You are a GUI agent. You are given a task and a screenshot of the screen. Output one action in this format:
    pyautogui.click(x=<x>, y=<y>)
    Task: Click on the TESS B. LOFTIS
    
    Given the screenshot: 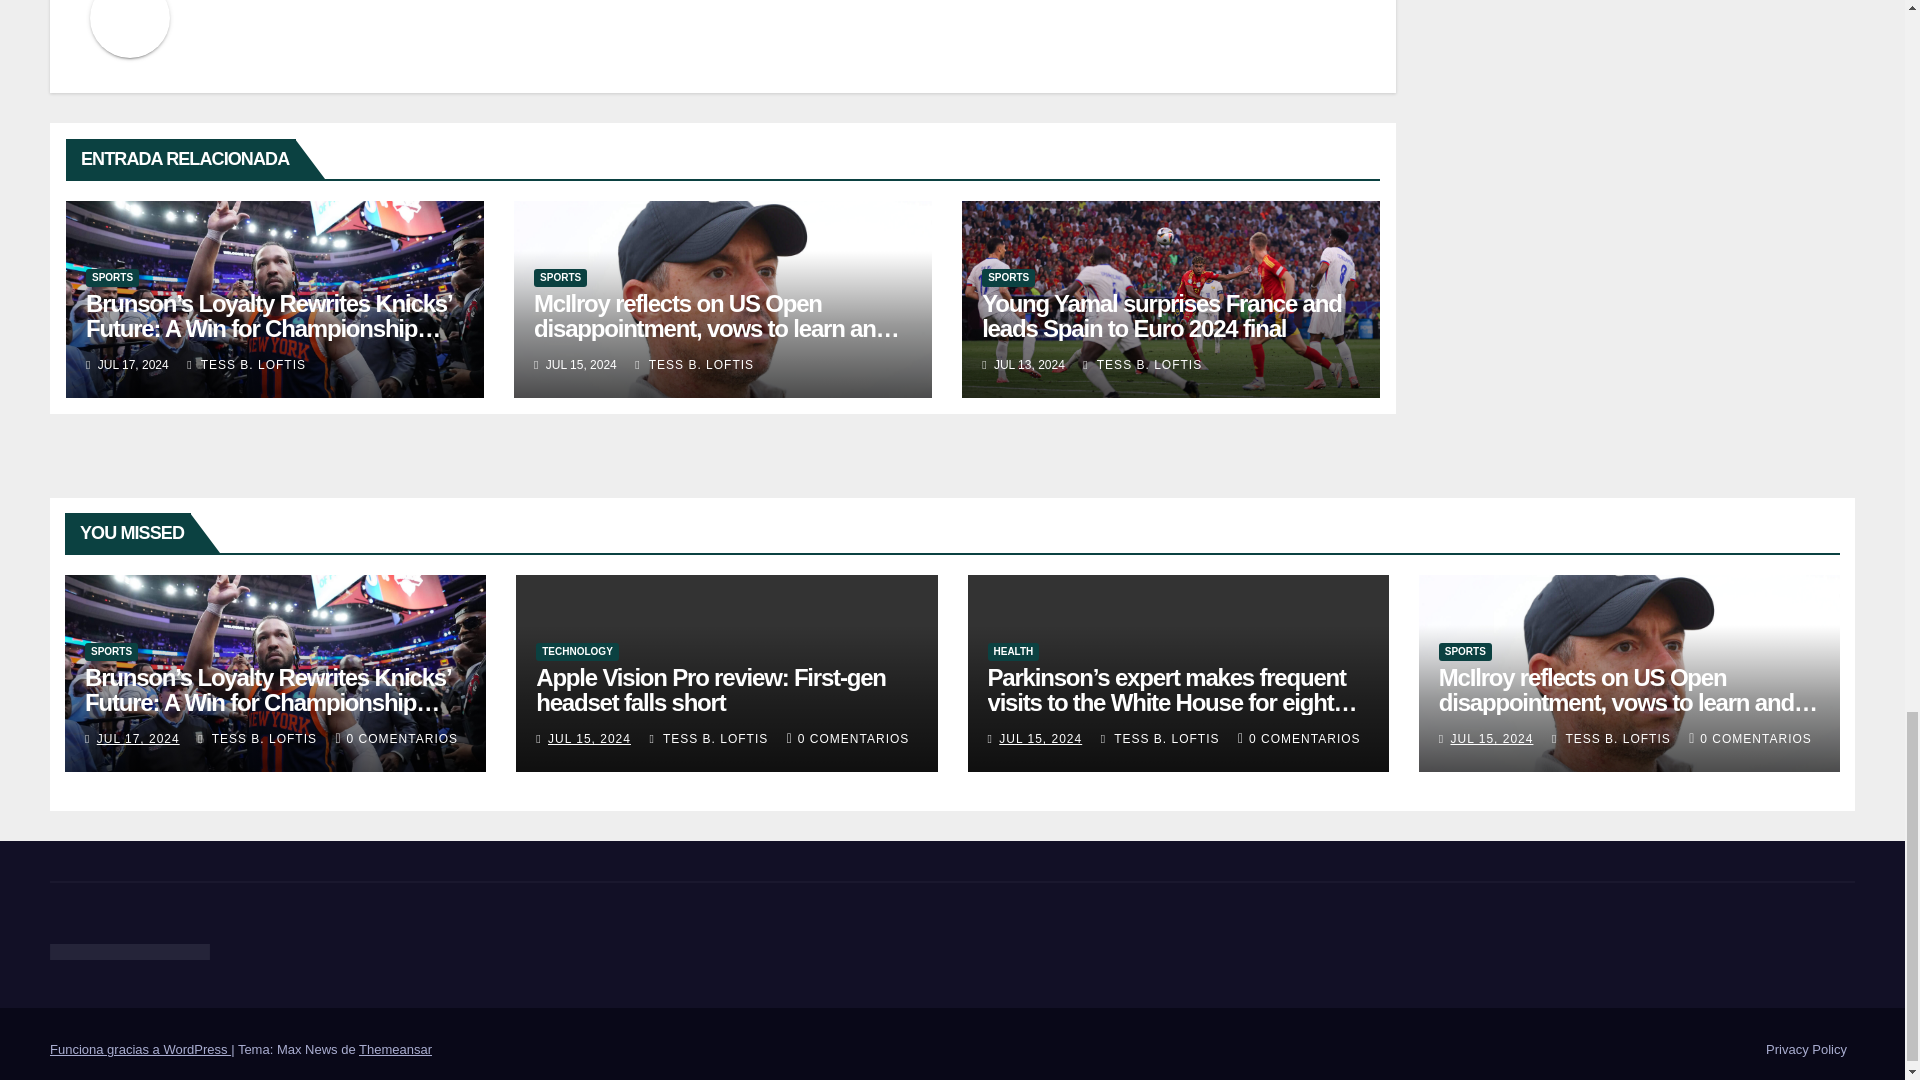 What is the action you would take?
    pyautogui.click(x=246, y=364)
    